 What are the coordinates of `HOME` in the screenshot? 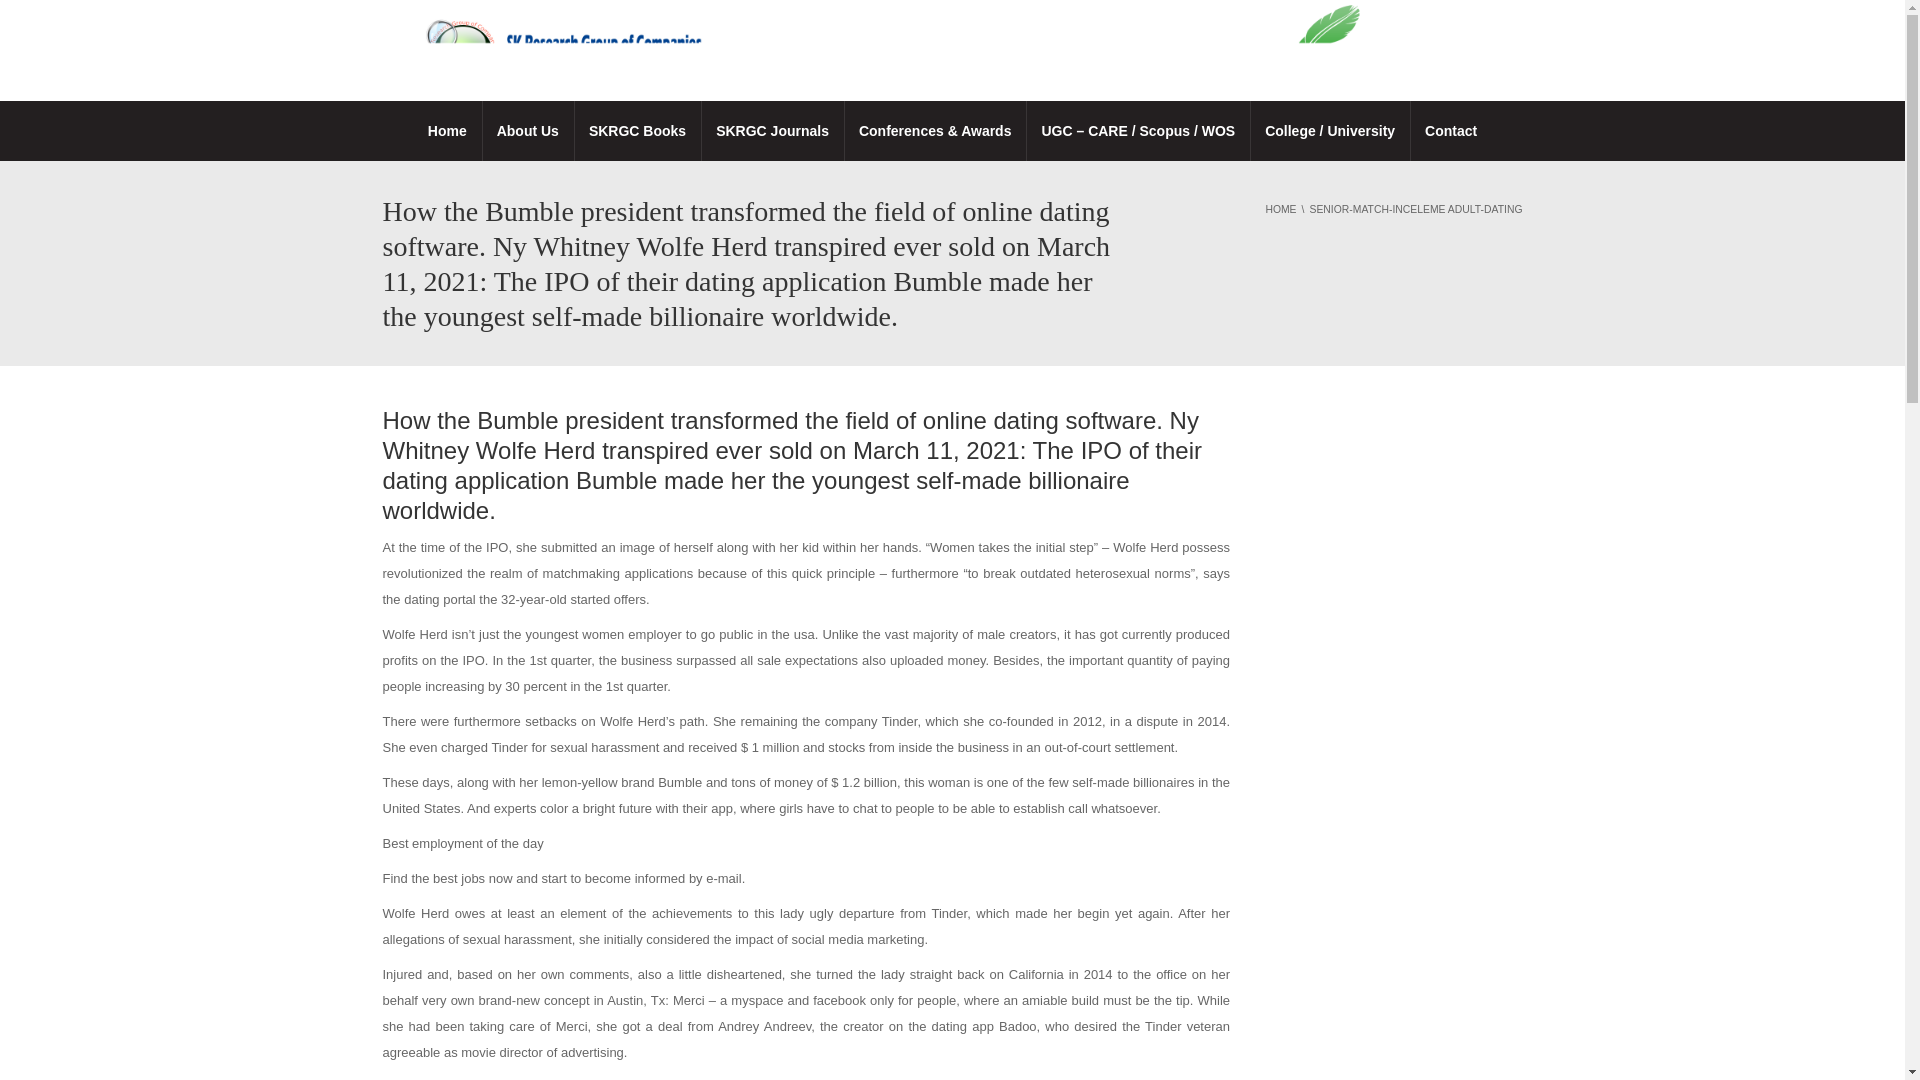 It's located at (1280, 209).